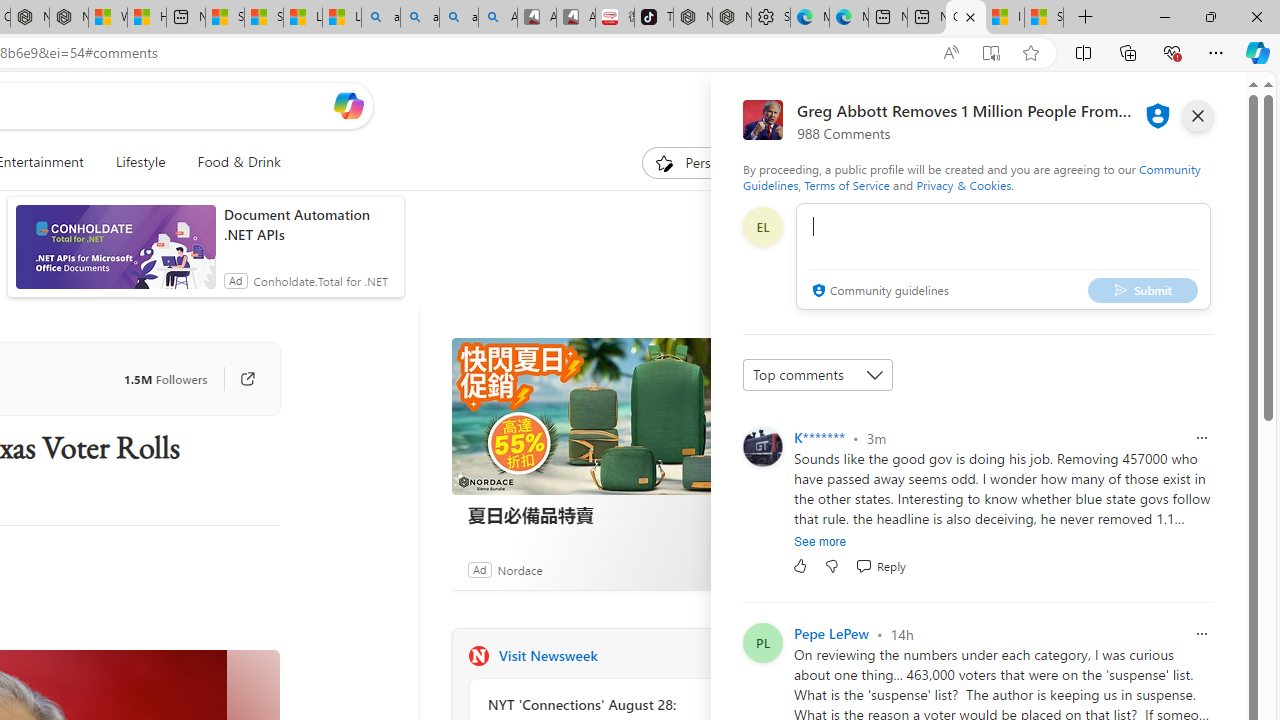 The height and width of the screenshot is (720, 1280). I want to click on TikTok, so click(654, 18).